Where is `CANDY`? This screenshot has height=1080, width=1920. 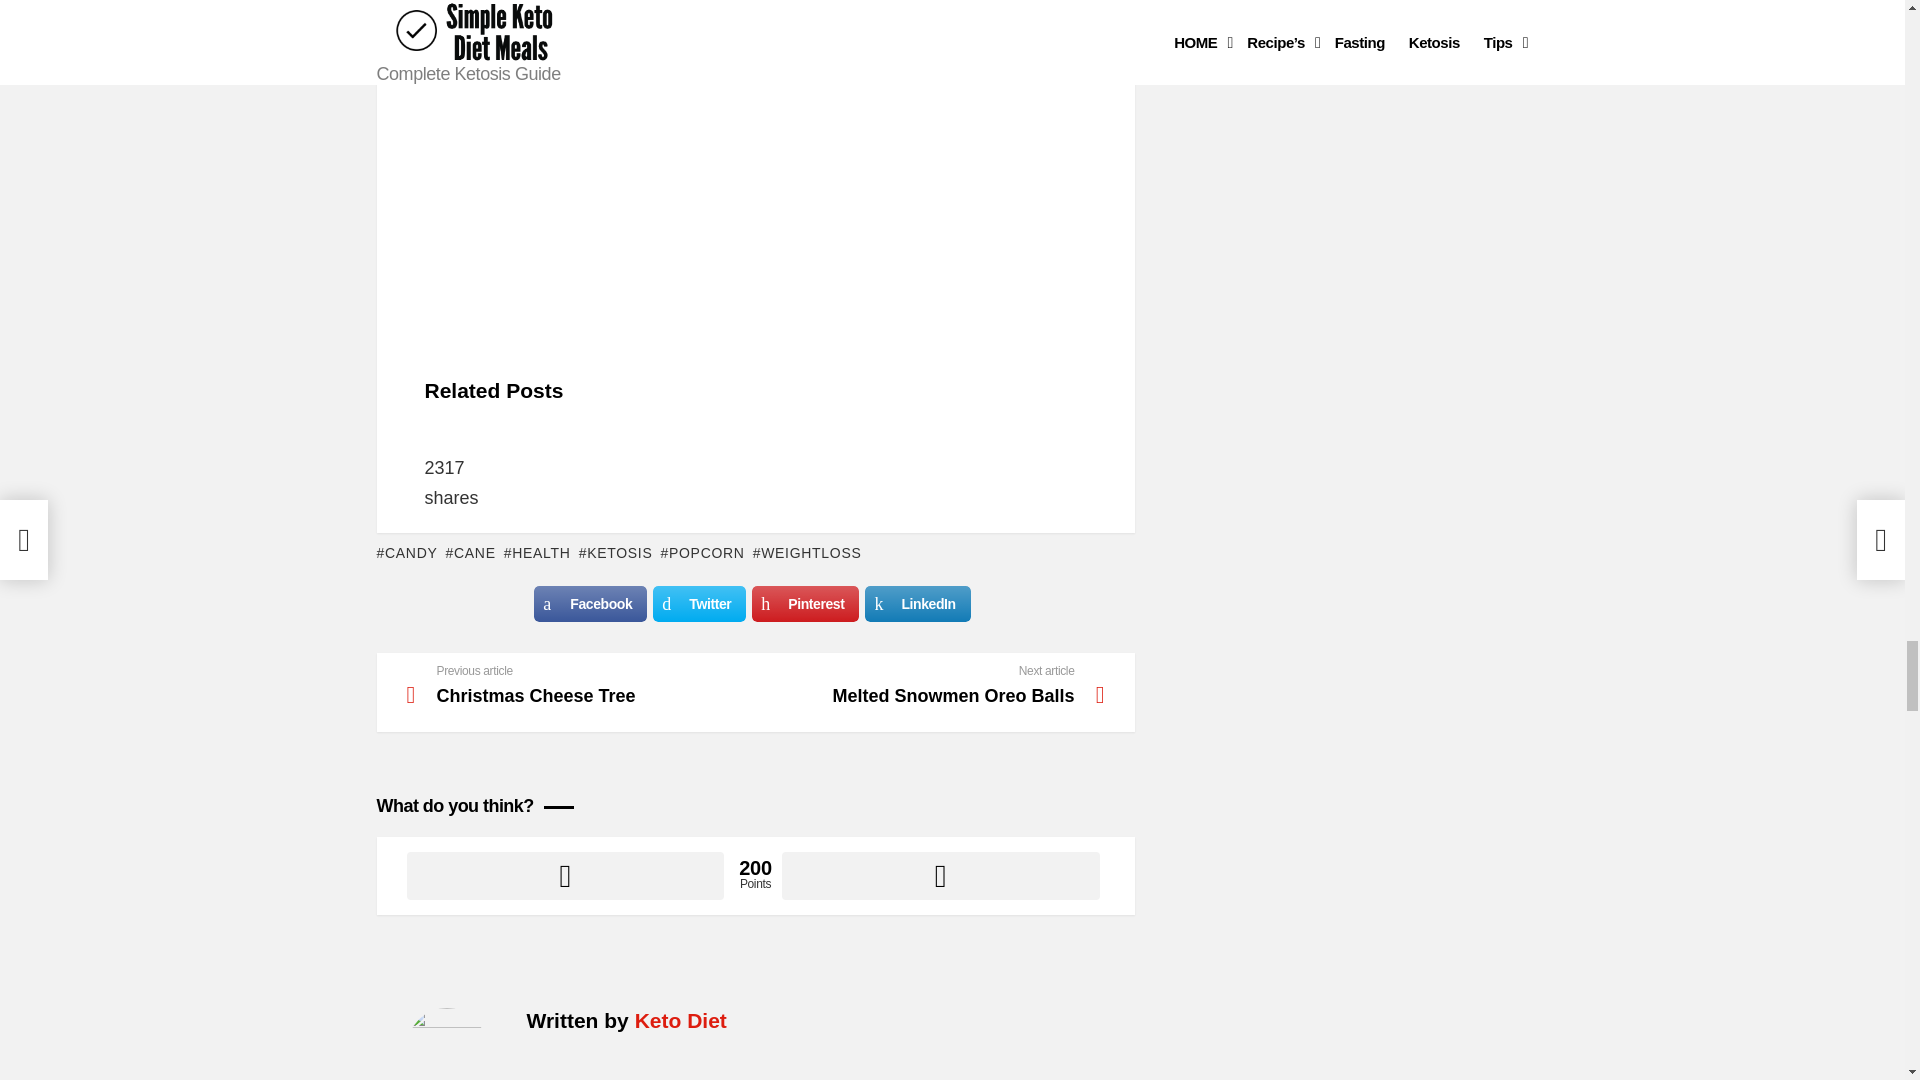
CANDY is located at coordinates (406, 552).